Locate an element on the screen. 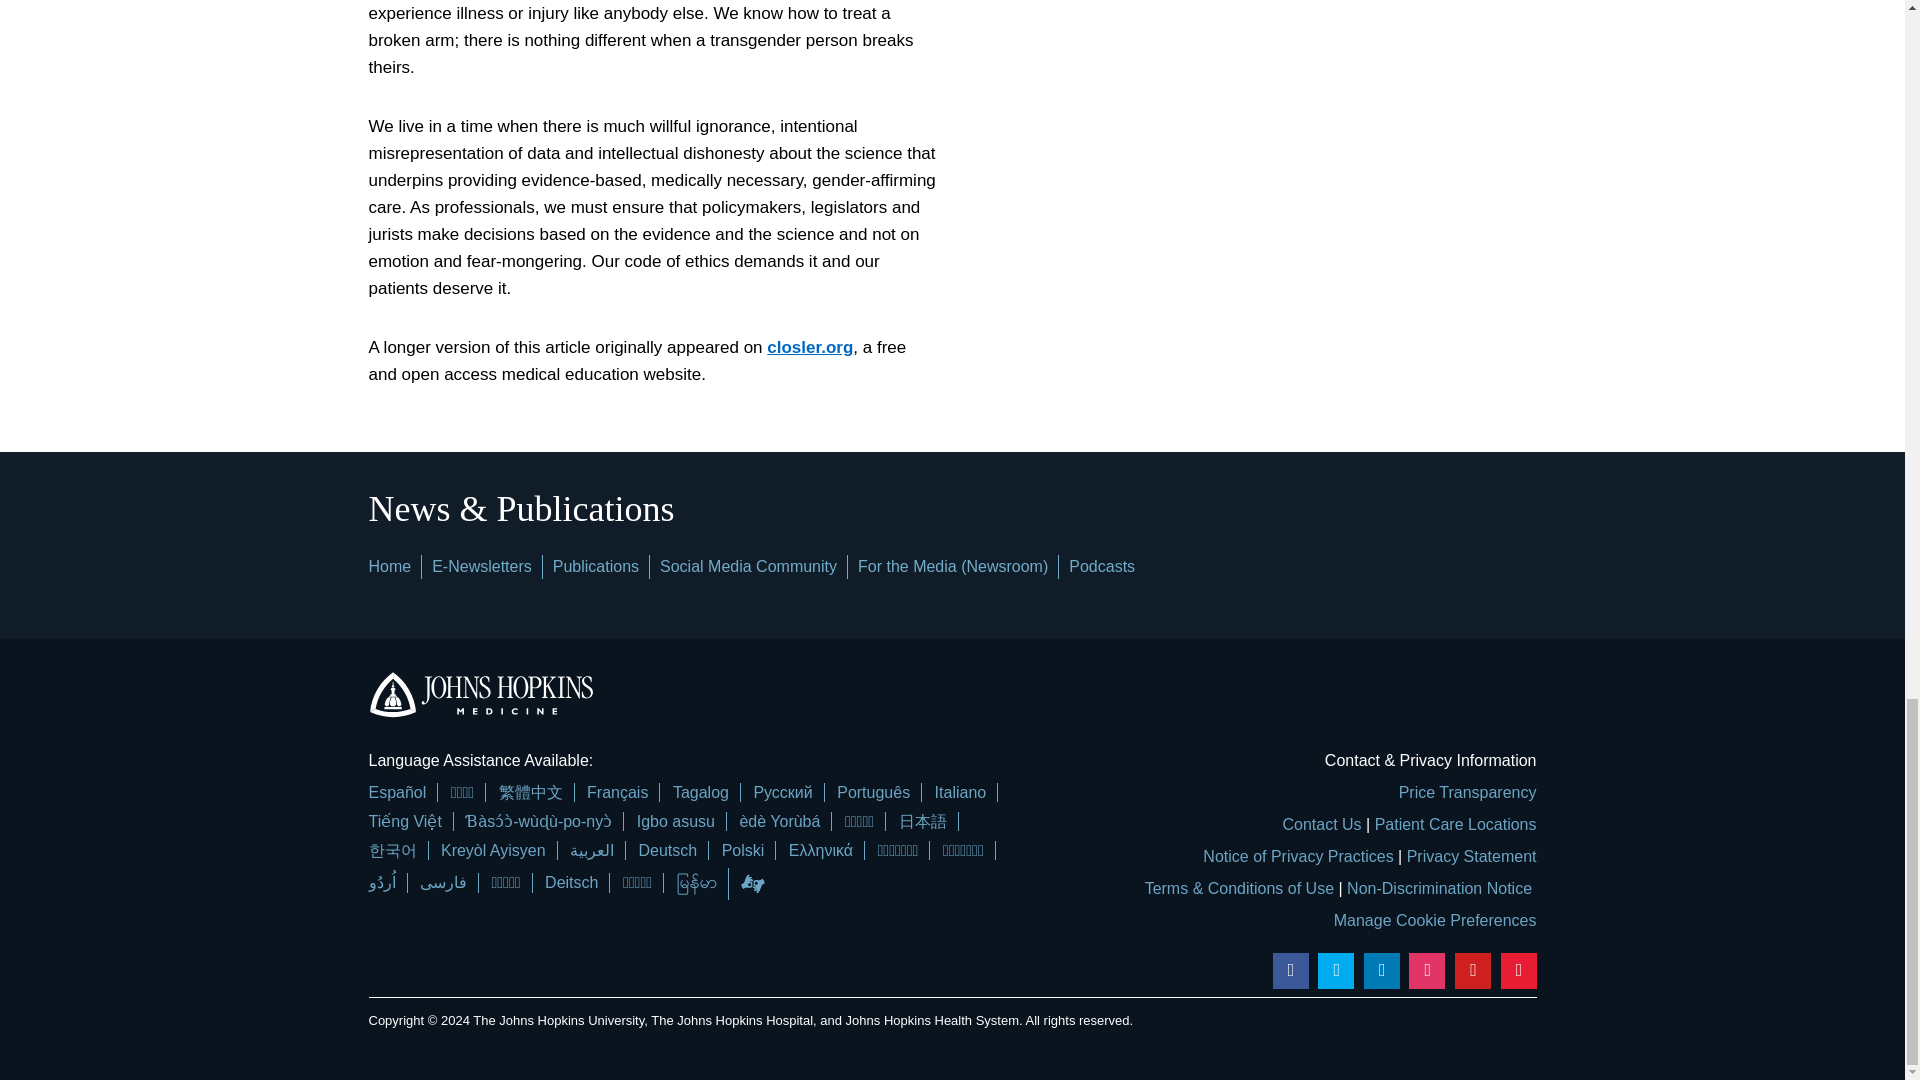  E-Newsletters is located at coordinates (482, 566).